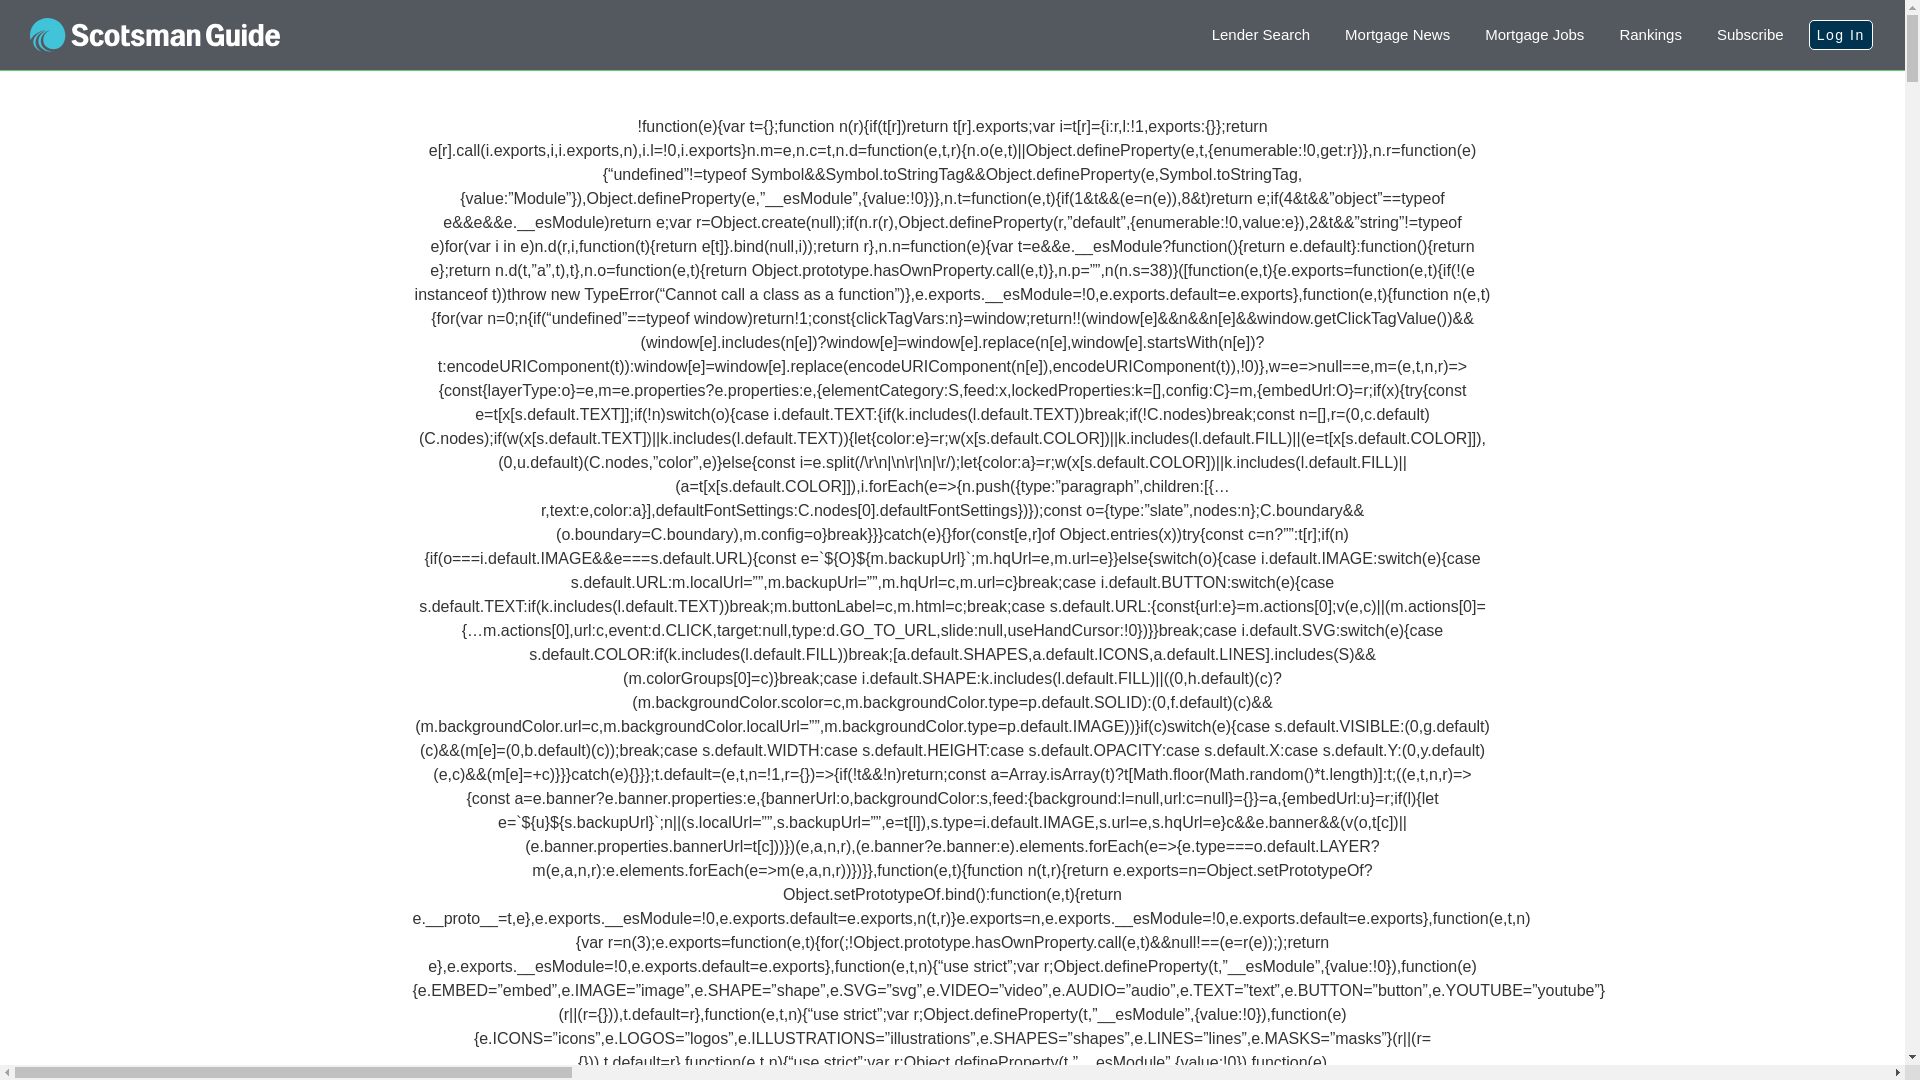 This screenshot has width=1920, height=1080. Describe the element at coordinates (1650, 35) in the screenshot. I see `Rankings` at that location.